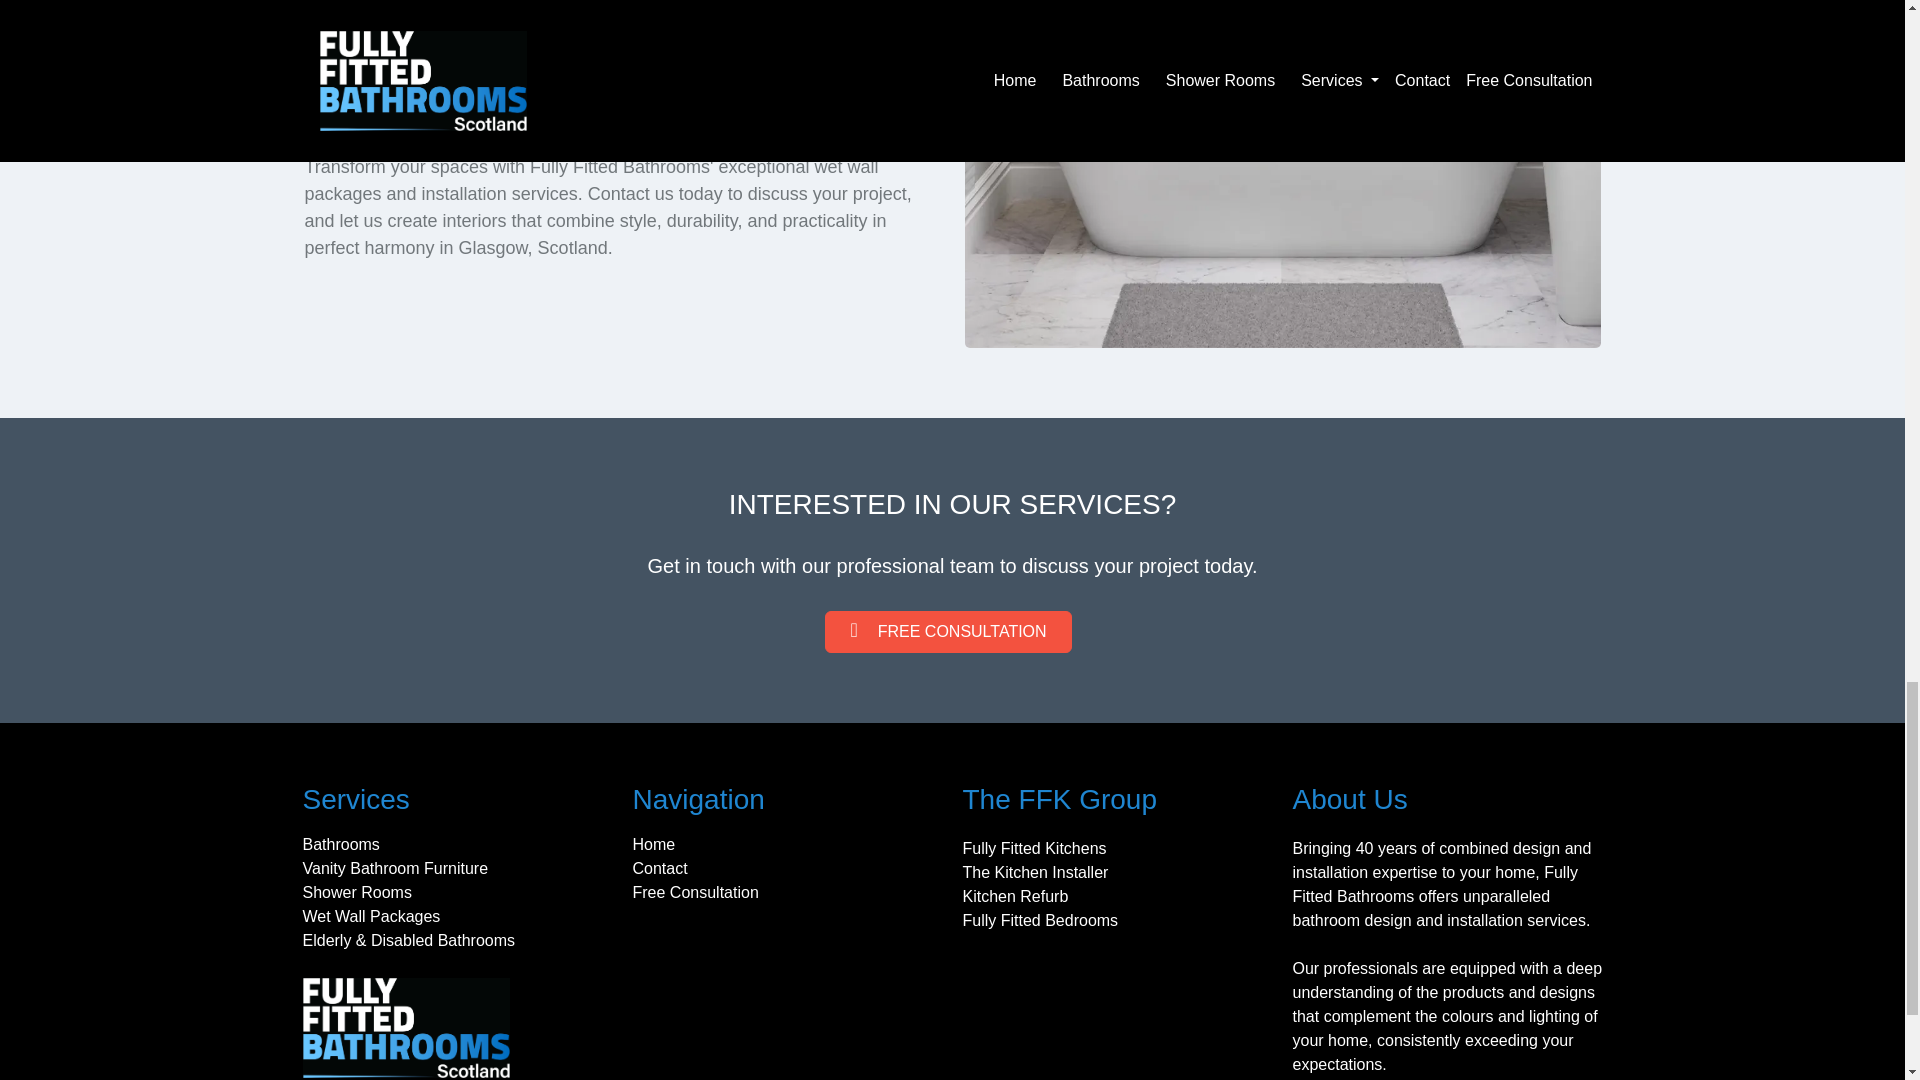 This screenshot has height=1080, width=1920. I want to click on Bathrooms, so click(462, 844).